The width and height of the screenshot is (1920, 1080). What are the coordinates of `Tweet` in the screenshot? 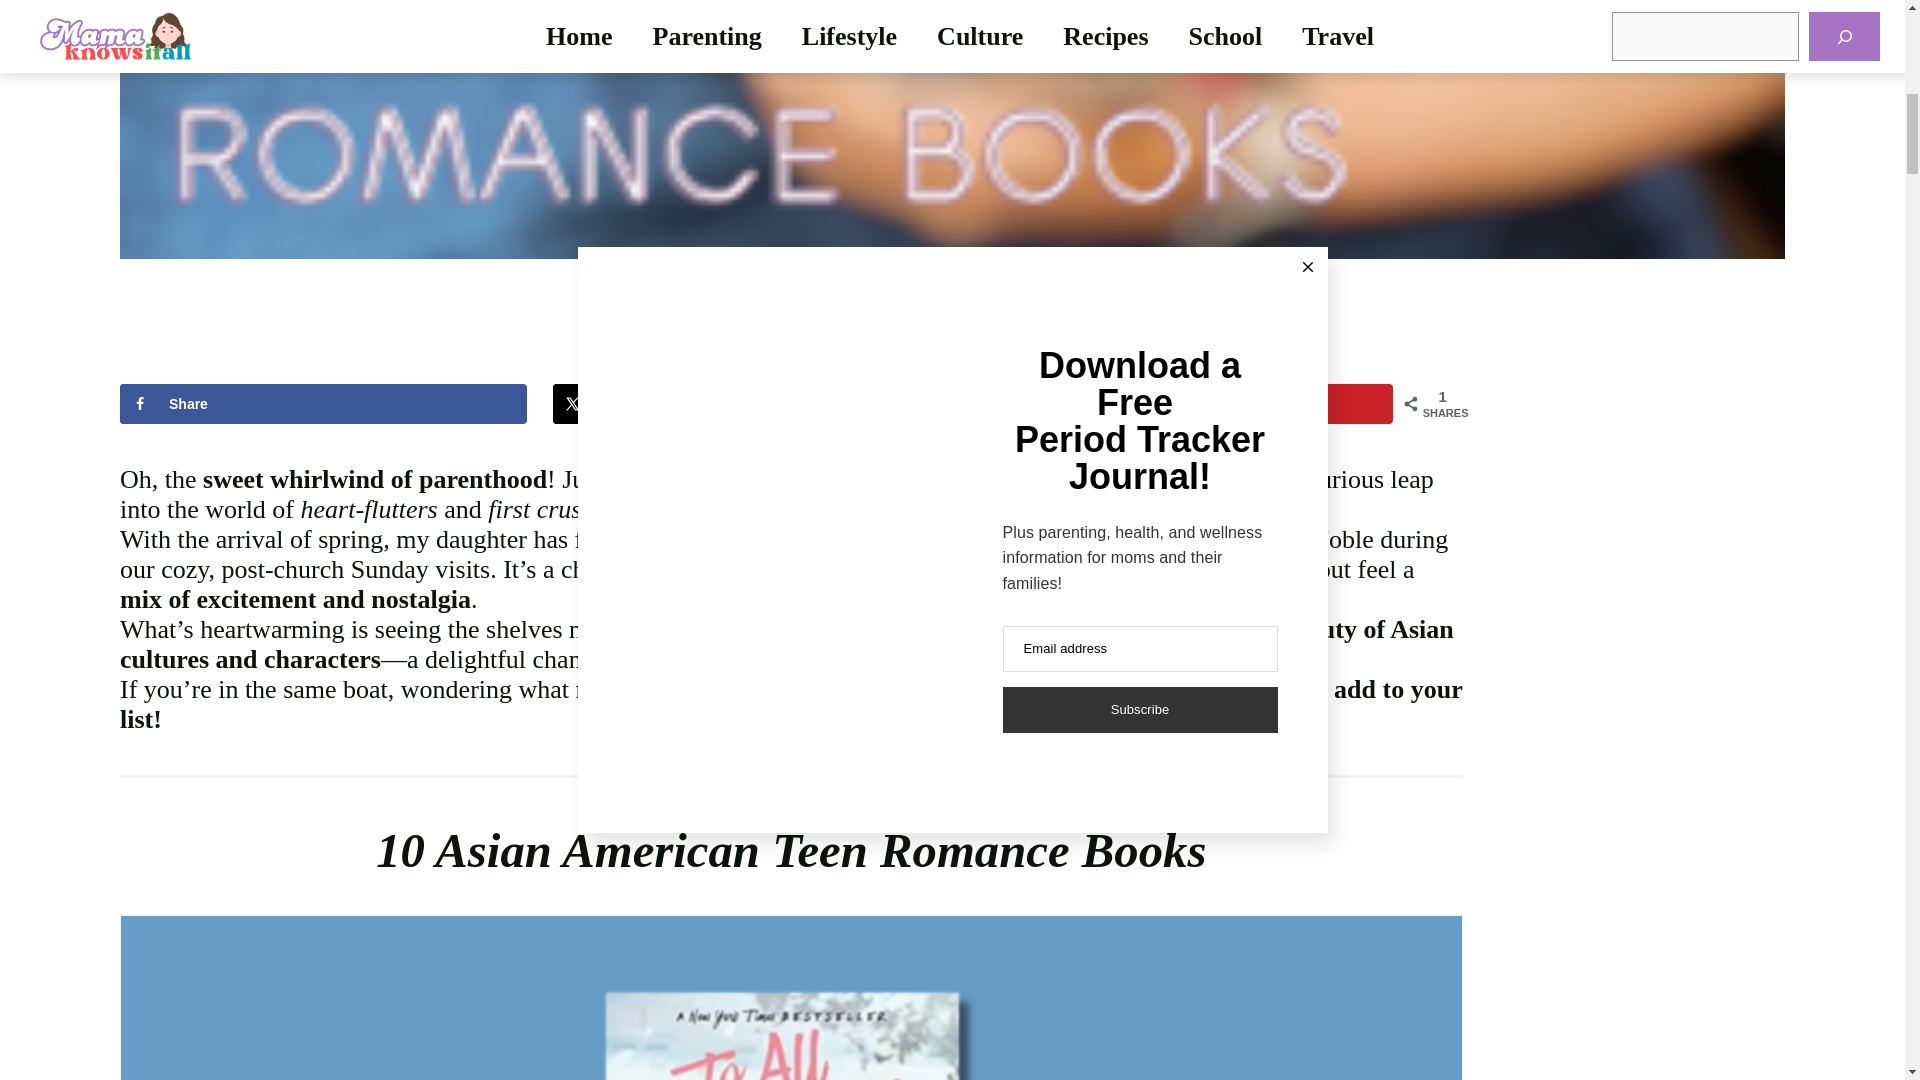 It's located at (756, 404).